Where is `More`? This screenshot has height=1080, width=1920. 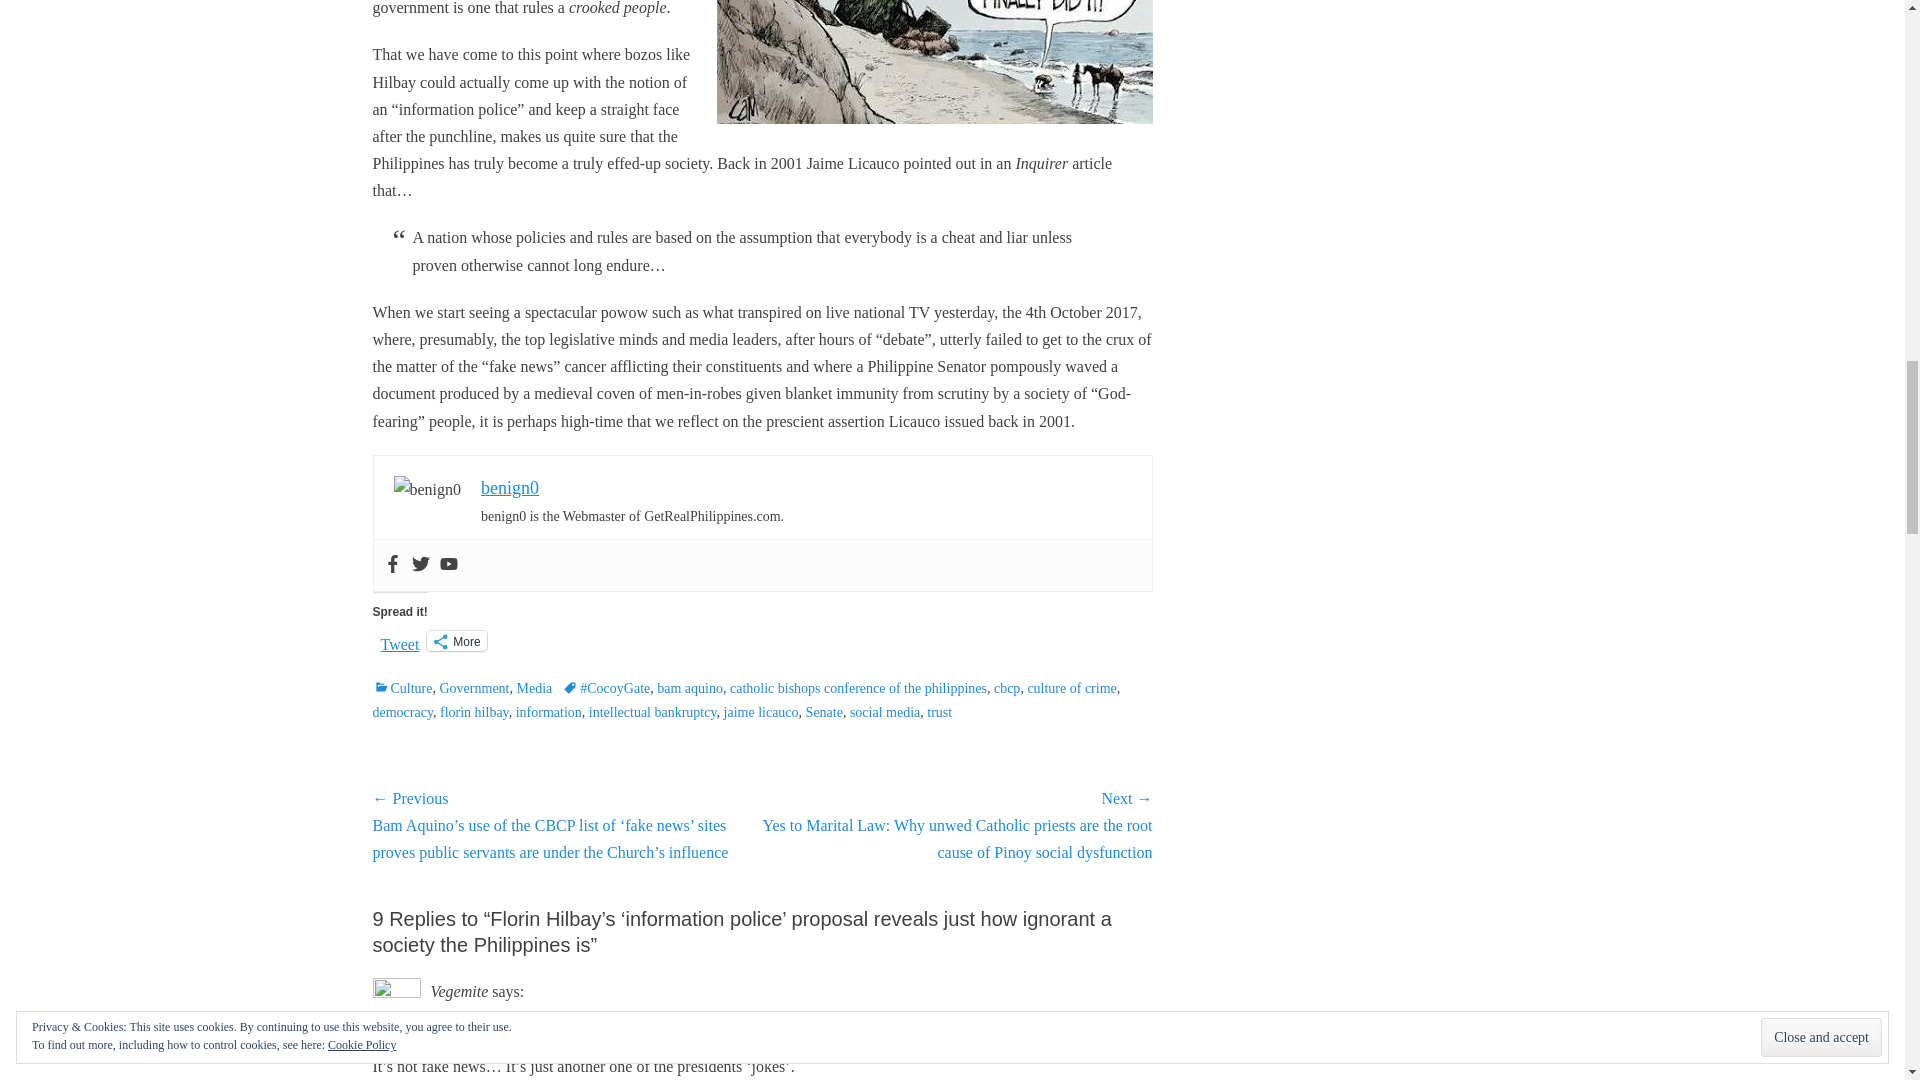 More is located at coordinates (456, 640).